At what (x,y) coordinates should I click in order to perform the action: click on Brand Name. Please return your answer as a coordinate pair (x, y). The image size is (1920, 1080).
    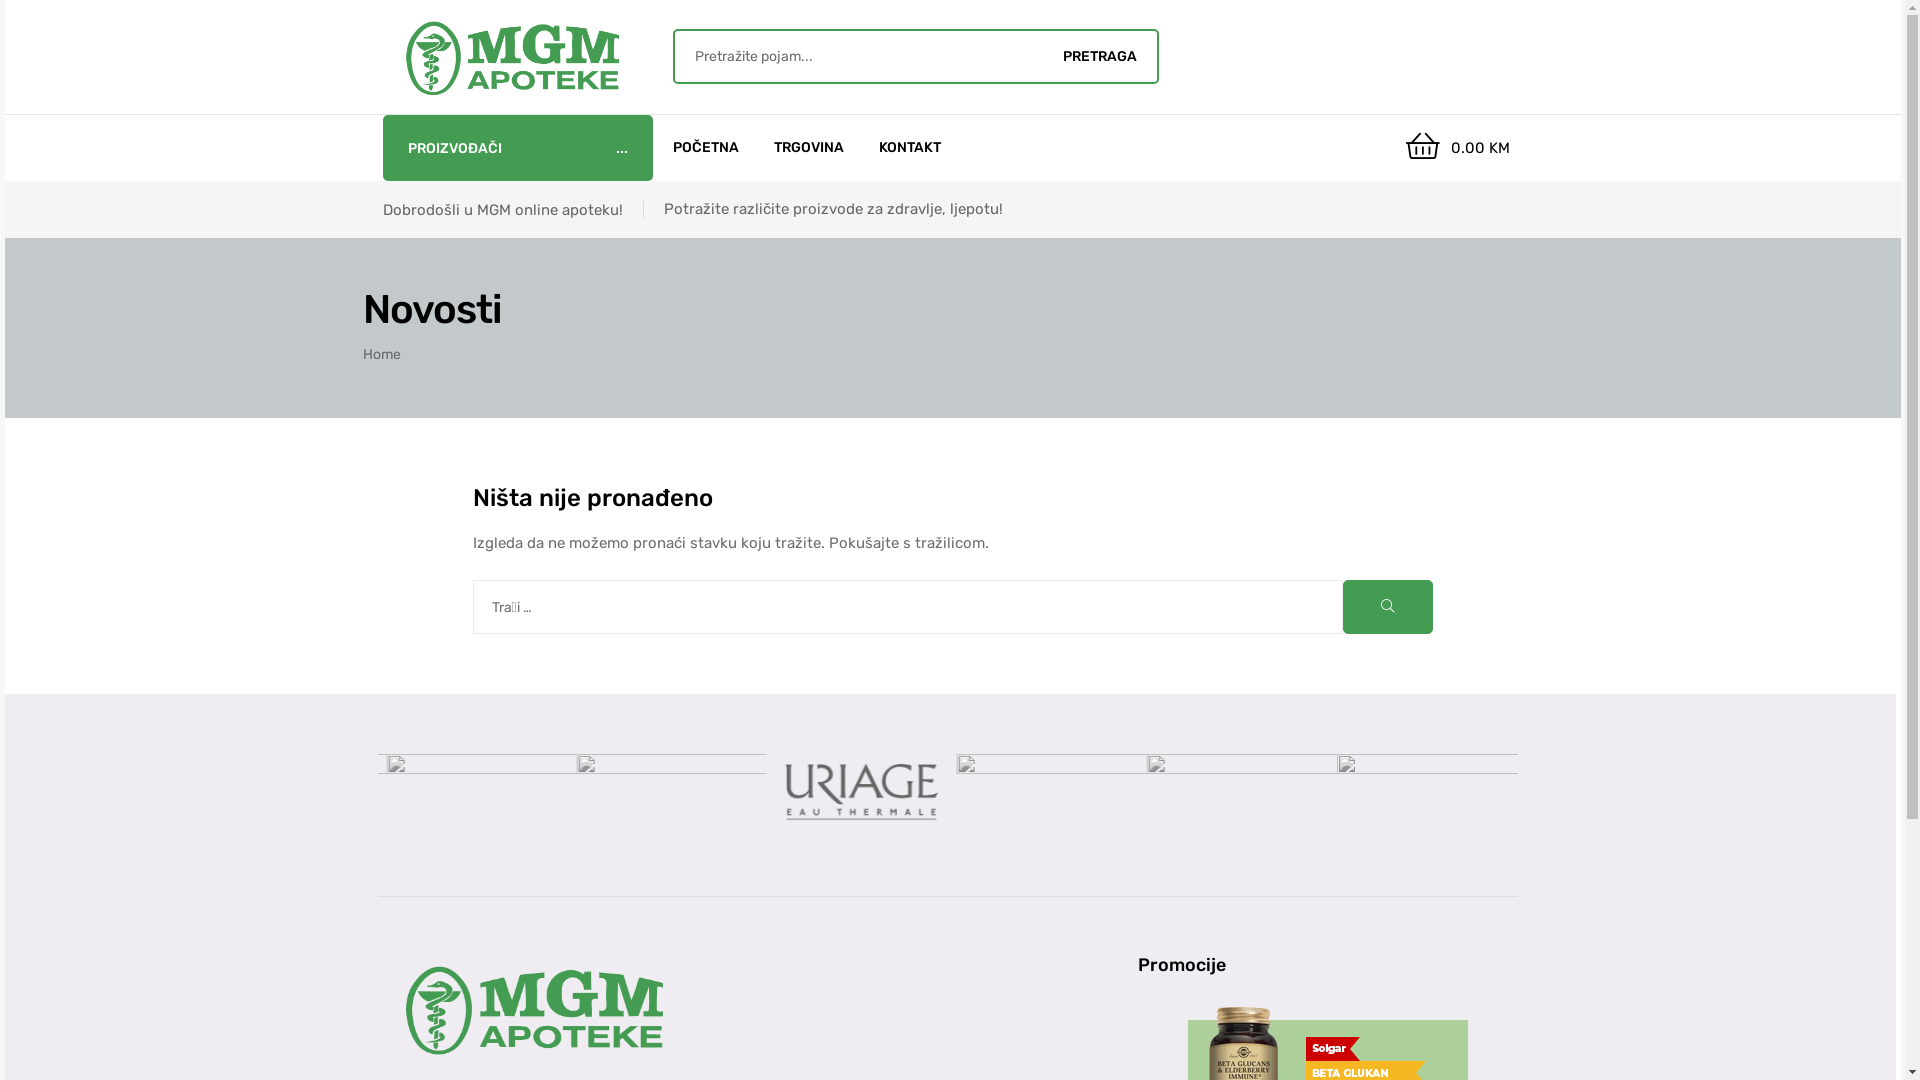
    Looking at the image, I should click on (473, 793).